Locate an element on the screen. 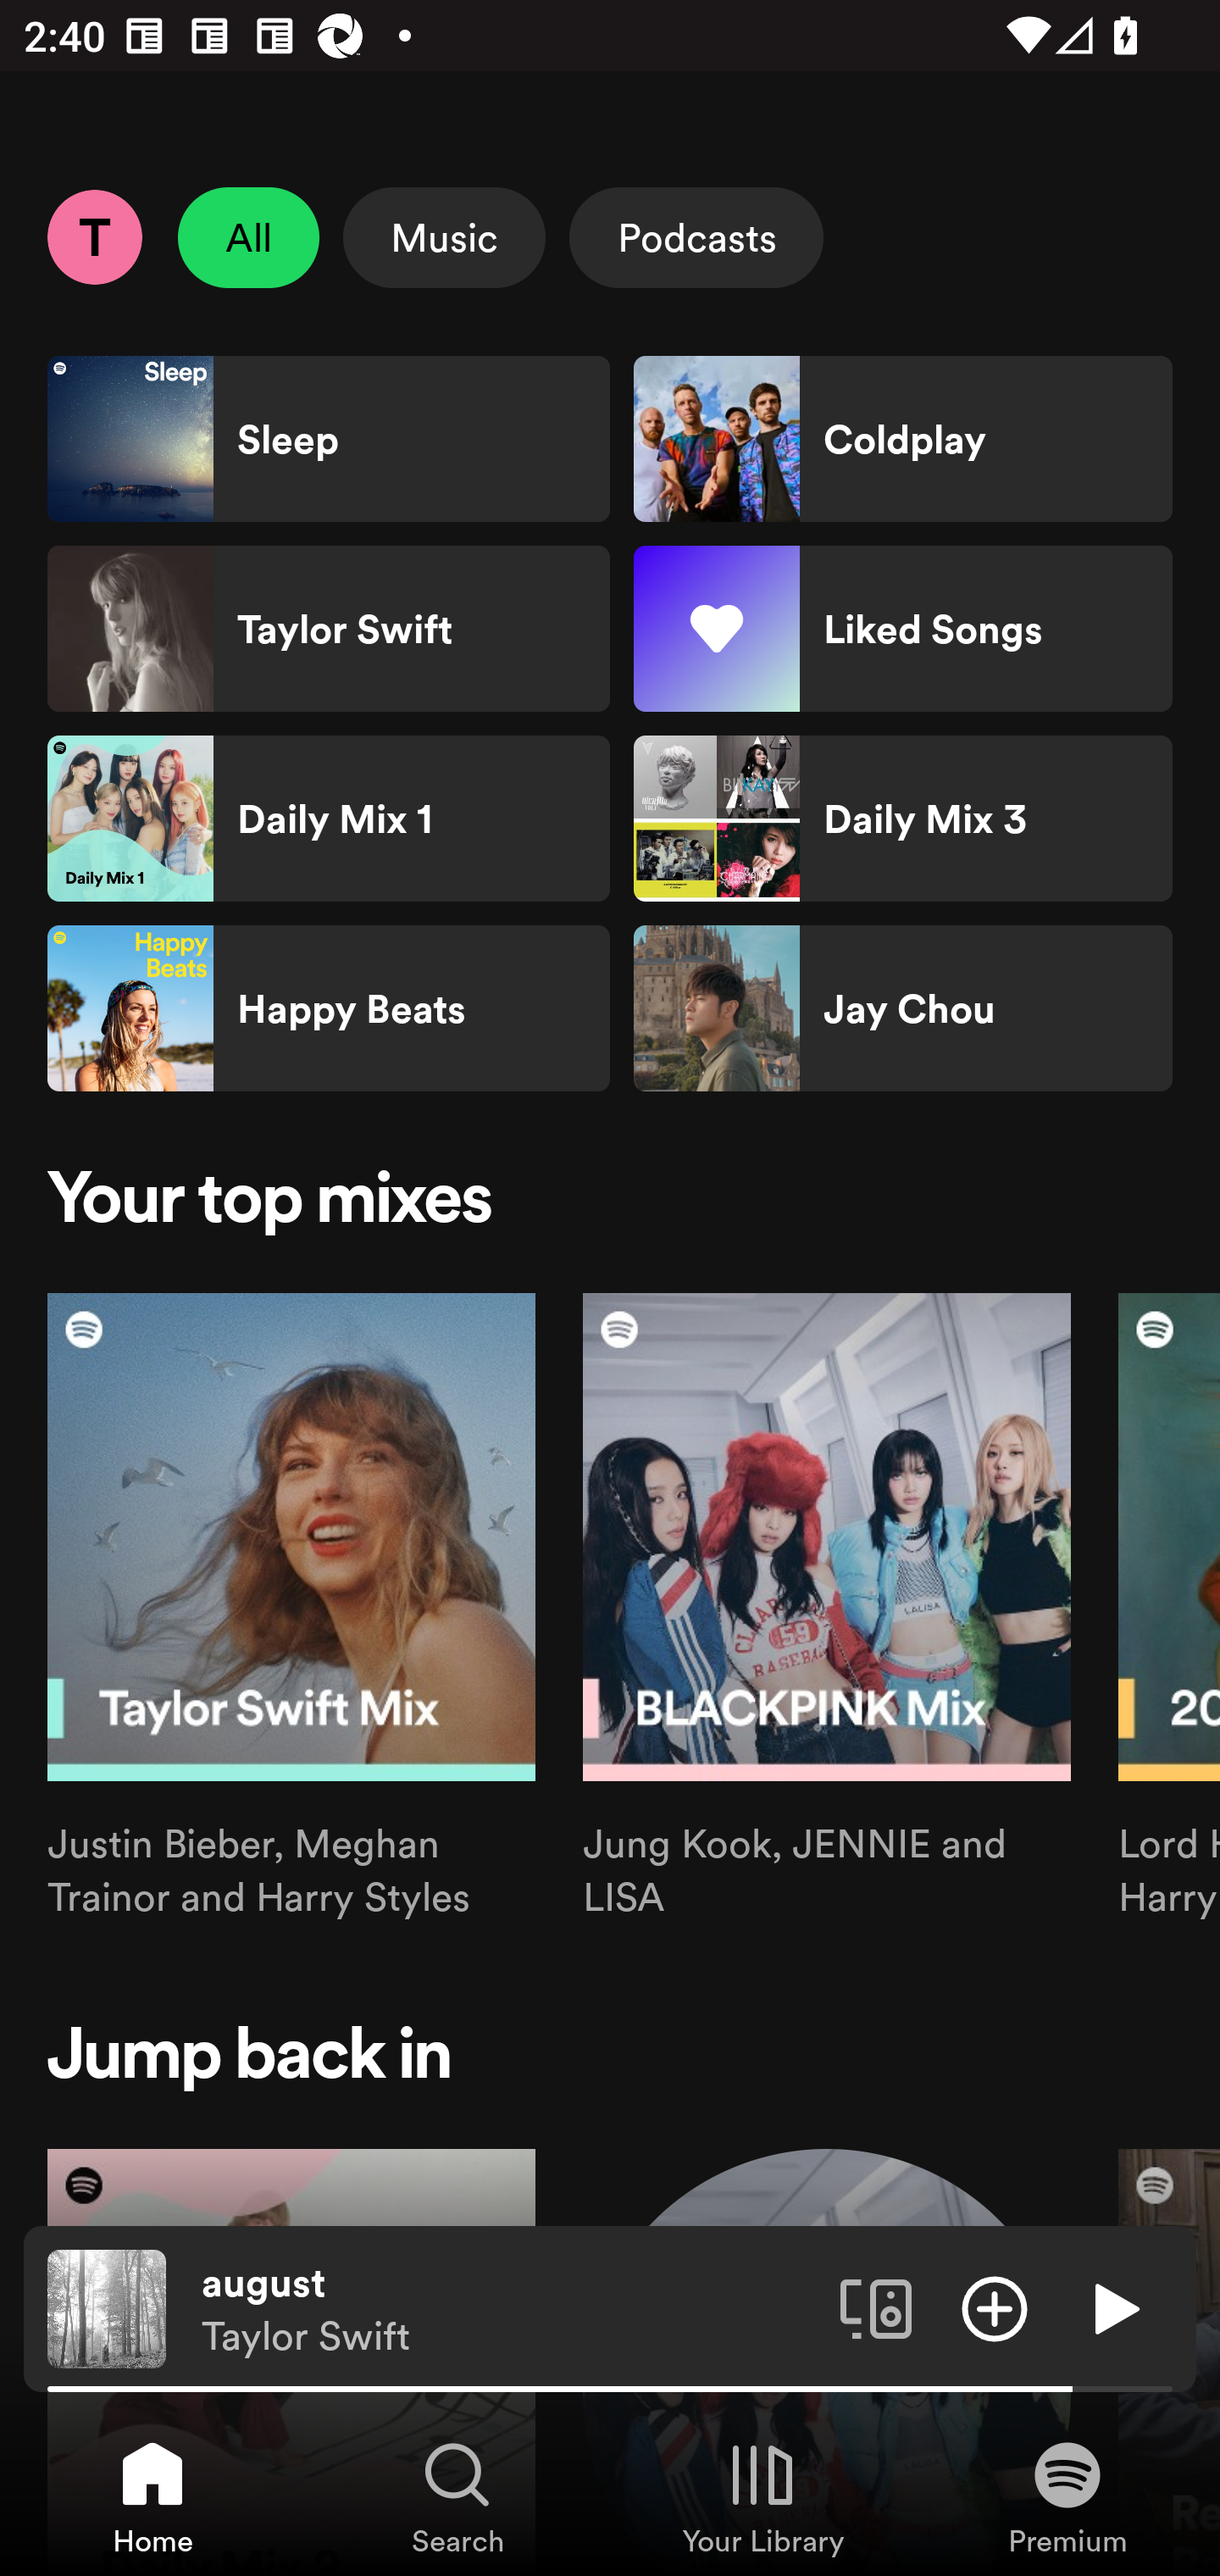  Coldplay Shortcut Coldplay is located at coordinates (902, 439).